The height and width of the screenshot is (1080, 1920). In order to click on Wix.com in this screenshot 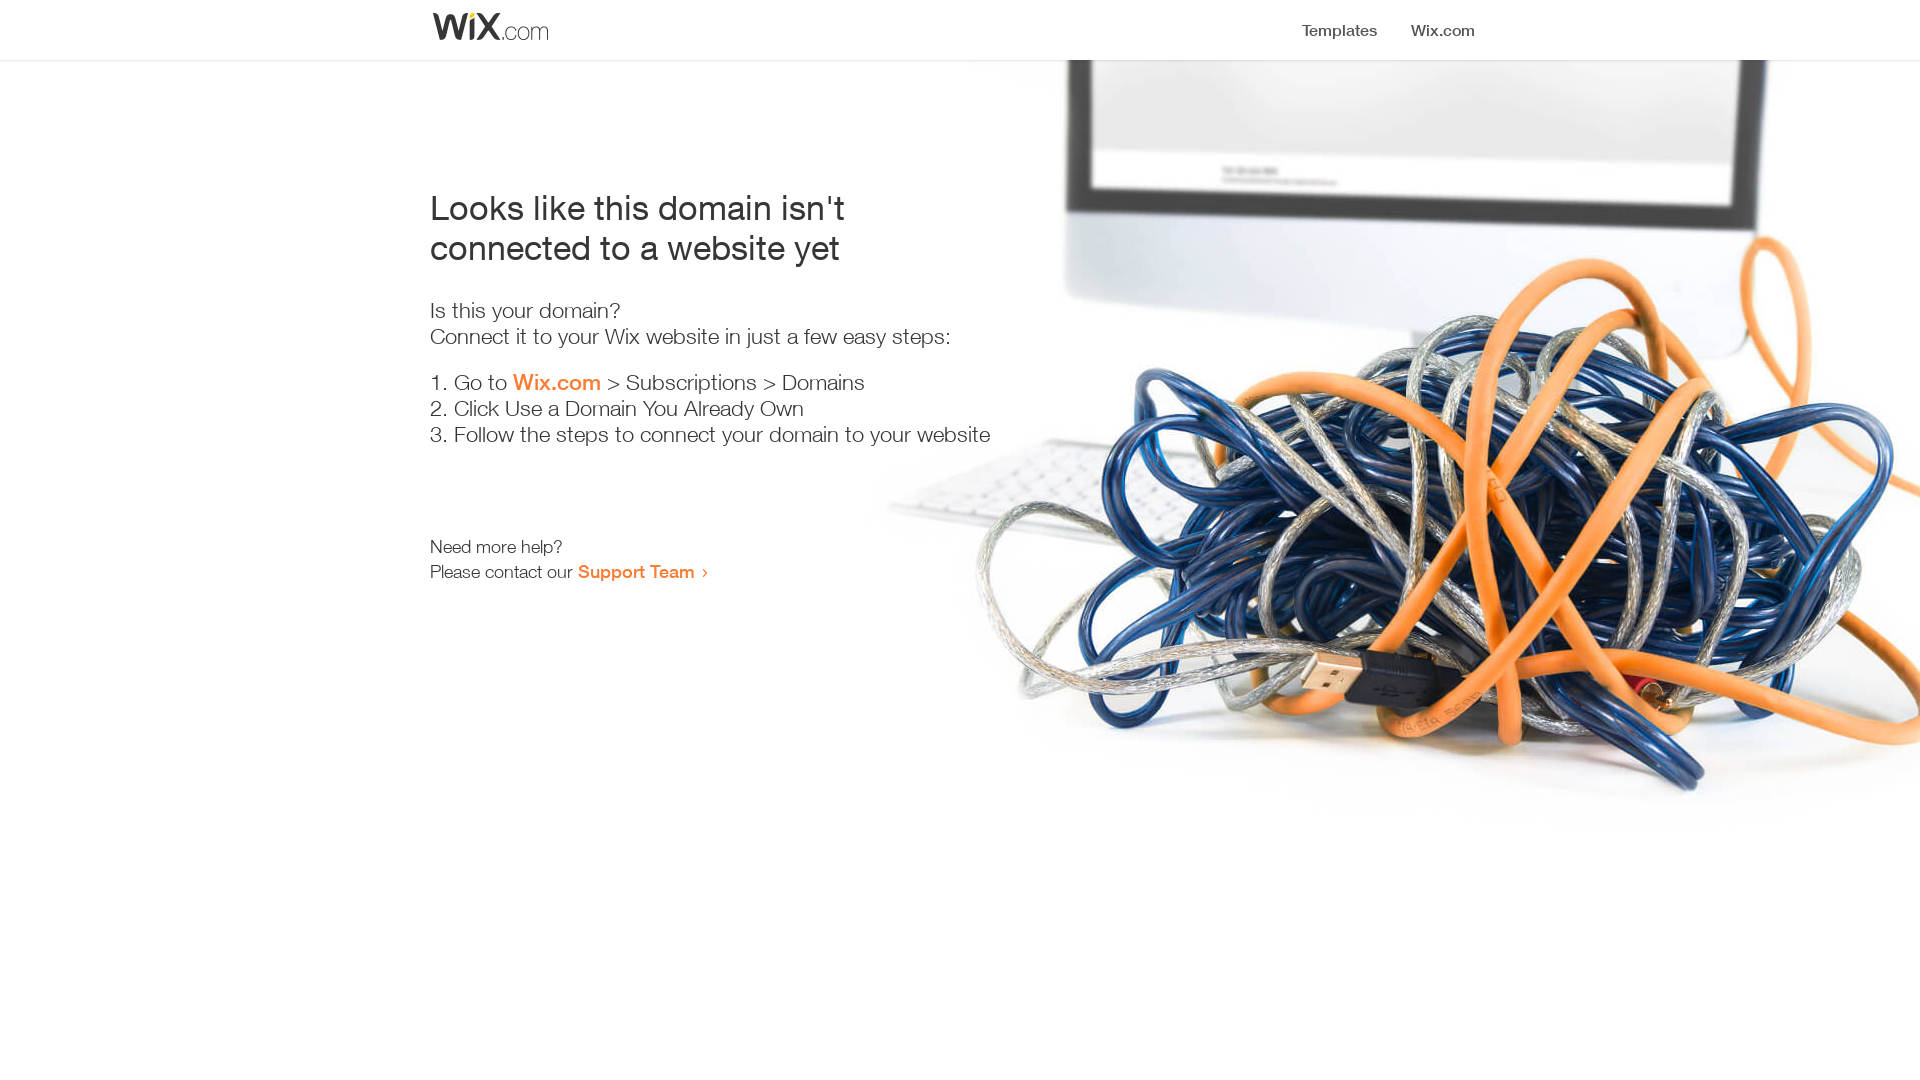, I will do `click(557, 382)`.